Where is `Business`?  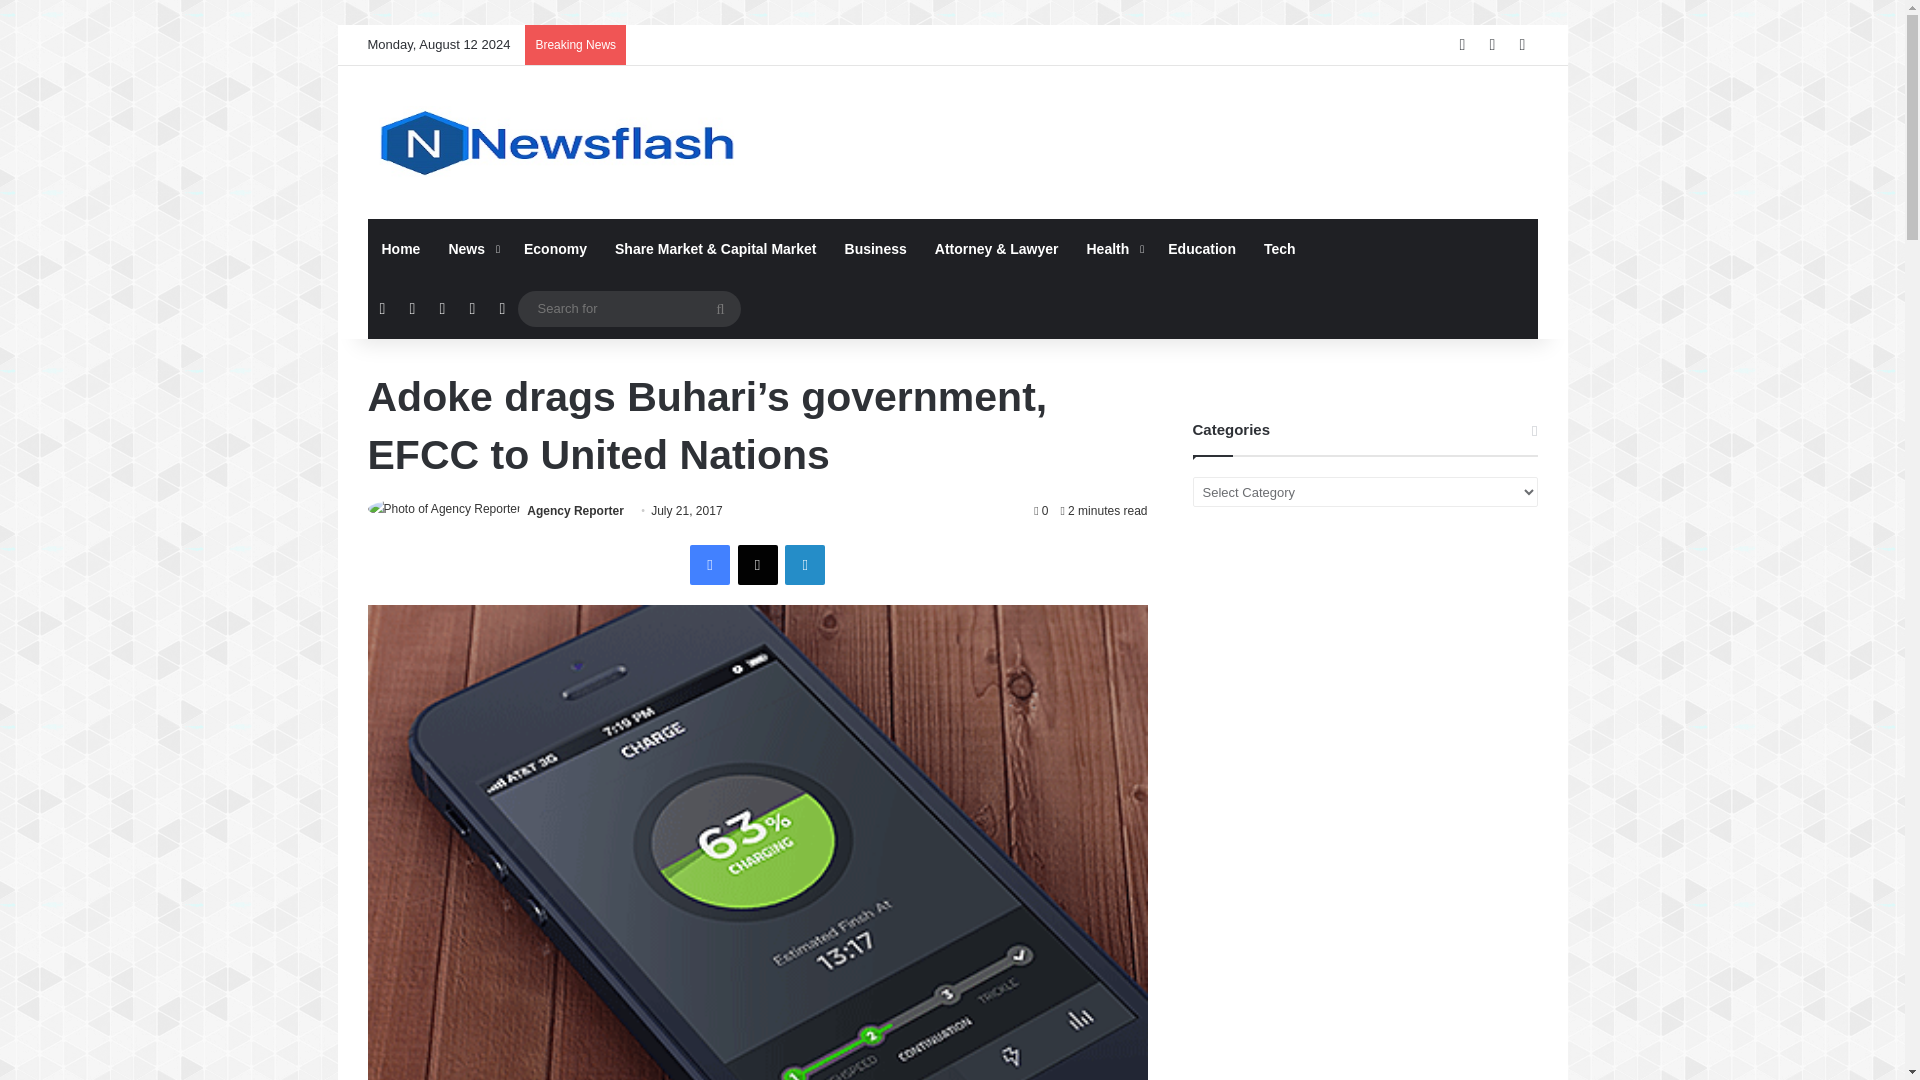 Business is located at coordinates (876, 248).